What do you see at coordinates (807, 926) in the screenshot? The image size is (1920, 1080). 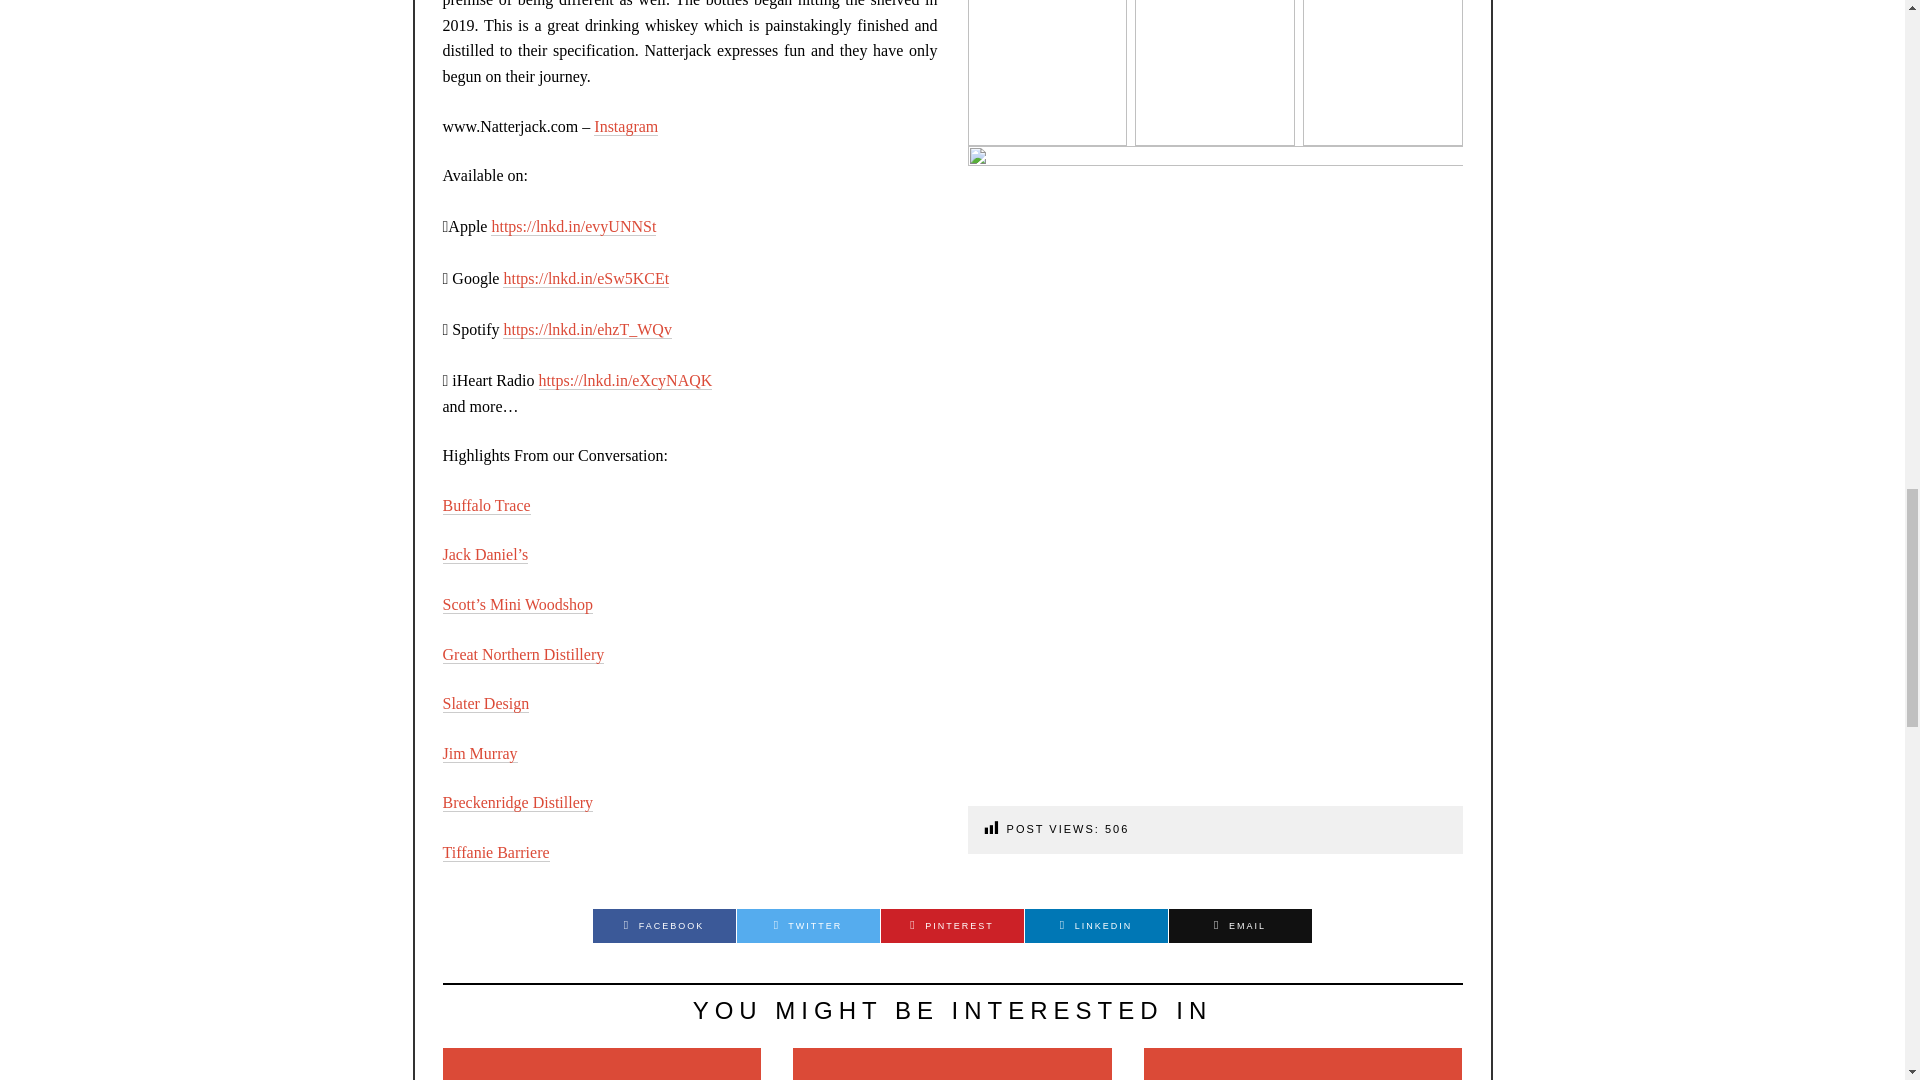 I see `TWITTER` at bounding box center [807, 926].